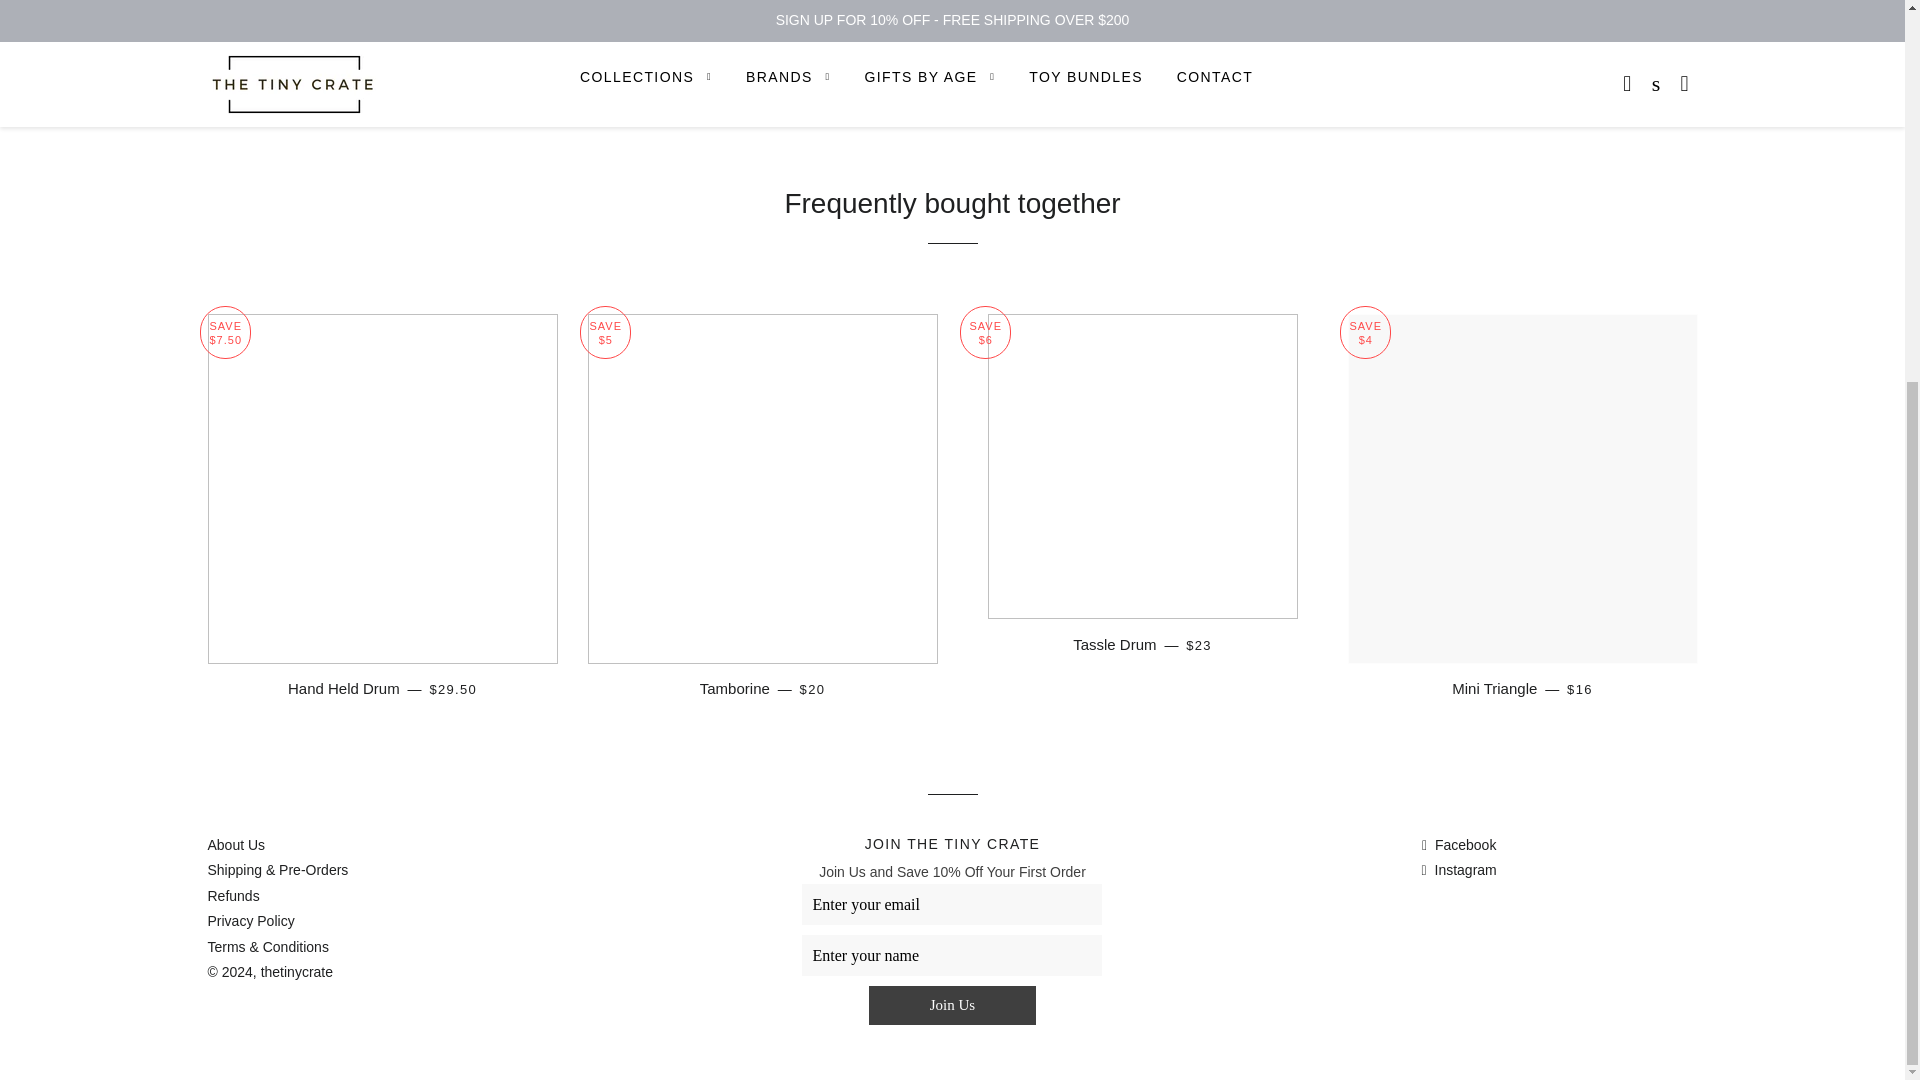 The image size is (1920, 1080). Describe the element at coordinates (1460, 870) in the screenshot. I see `thetinycrate on Instagram` at that location.